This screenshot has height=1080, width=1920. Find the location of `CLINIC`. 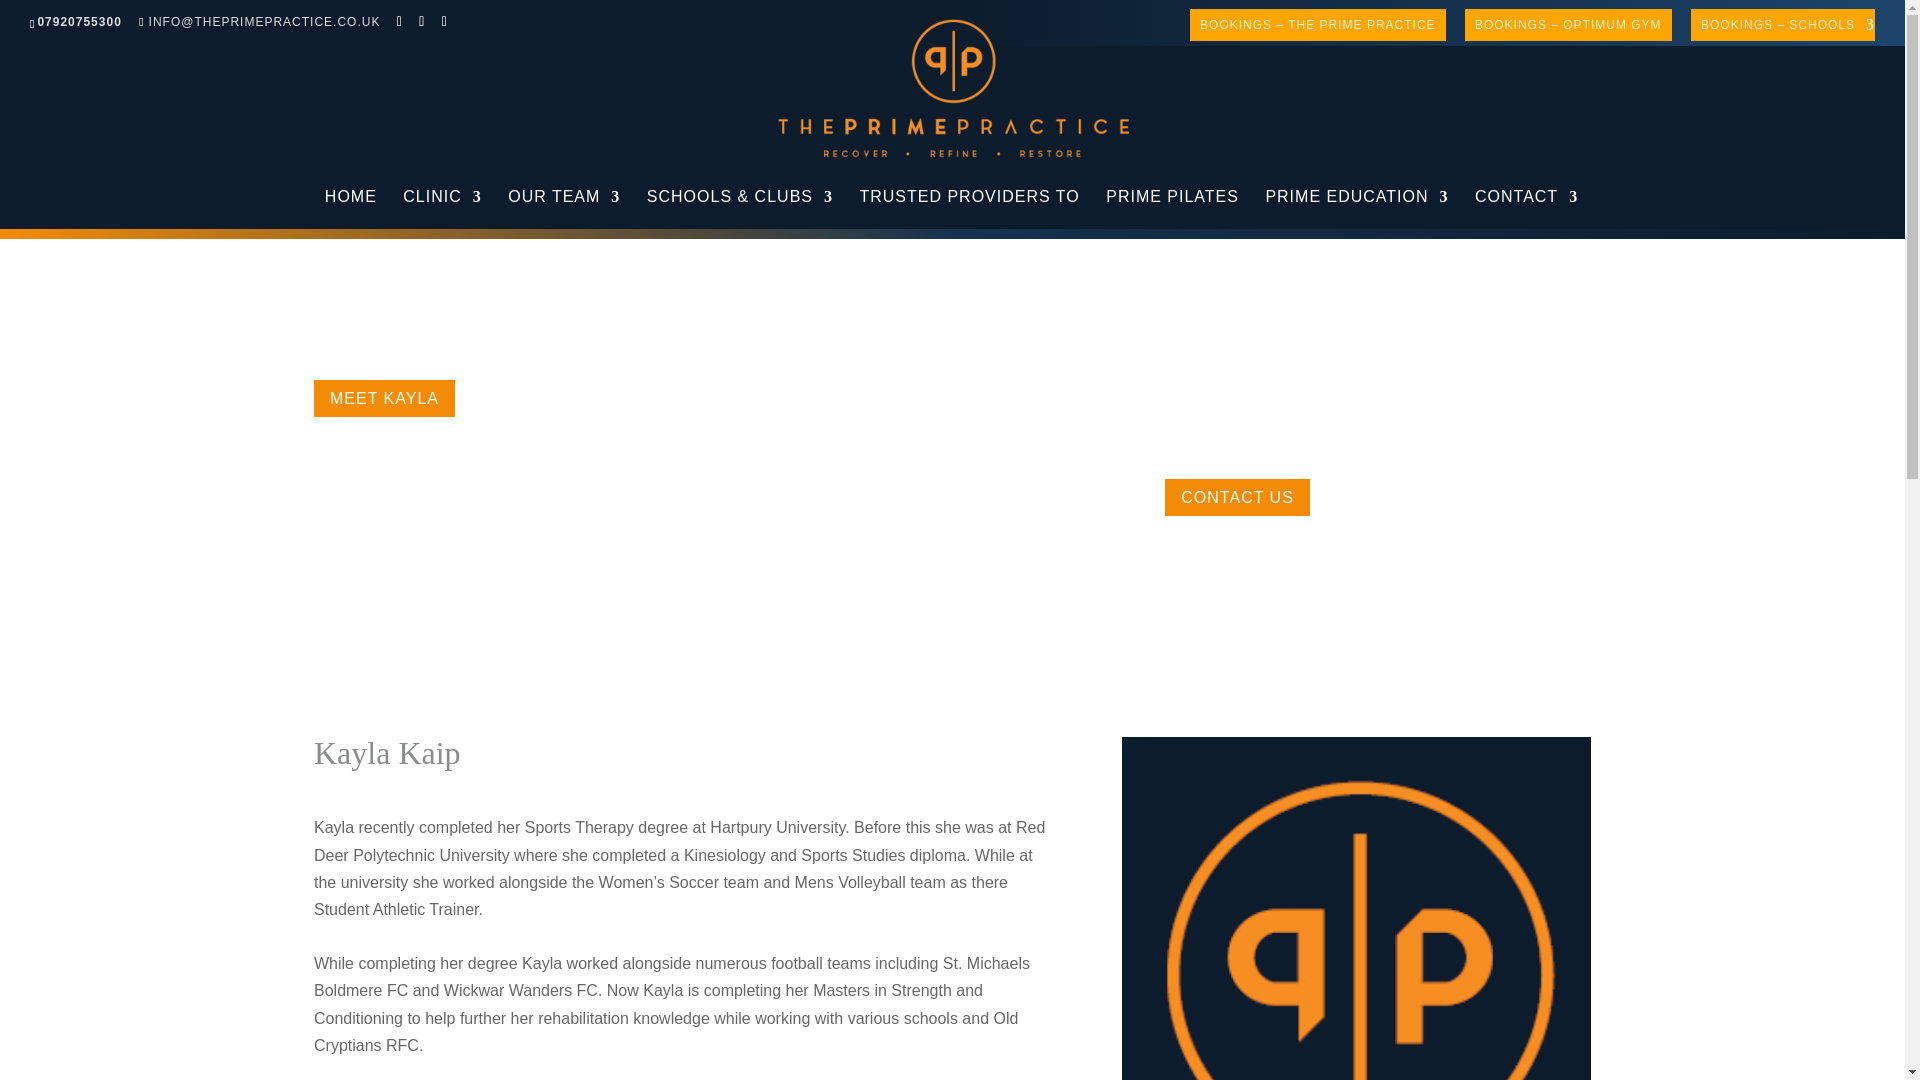

CLINIC is located at coordinates (442, 209).